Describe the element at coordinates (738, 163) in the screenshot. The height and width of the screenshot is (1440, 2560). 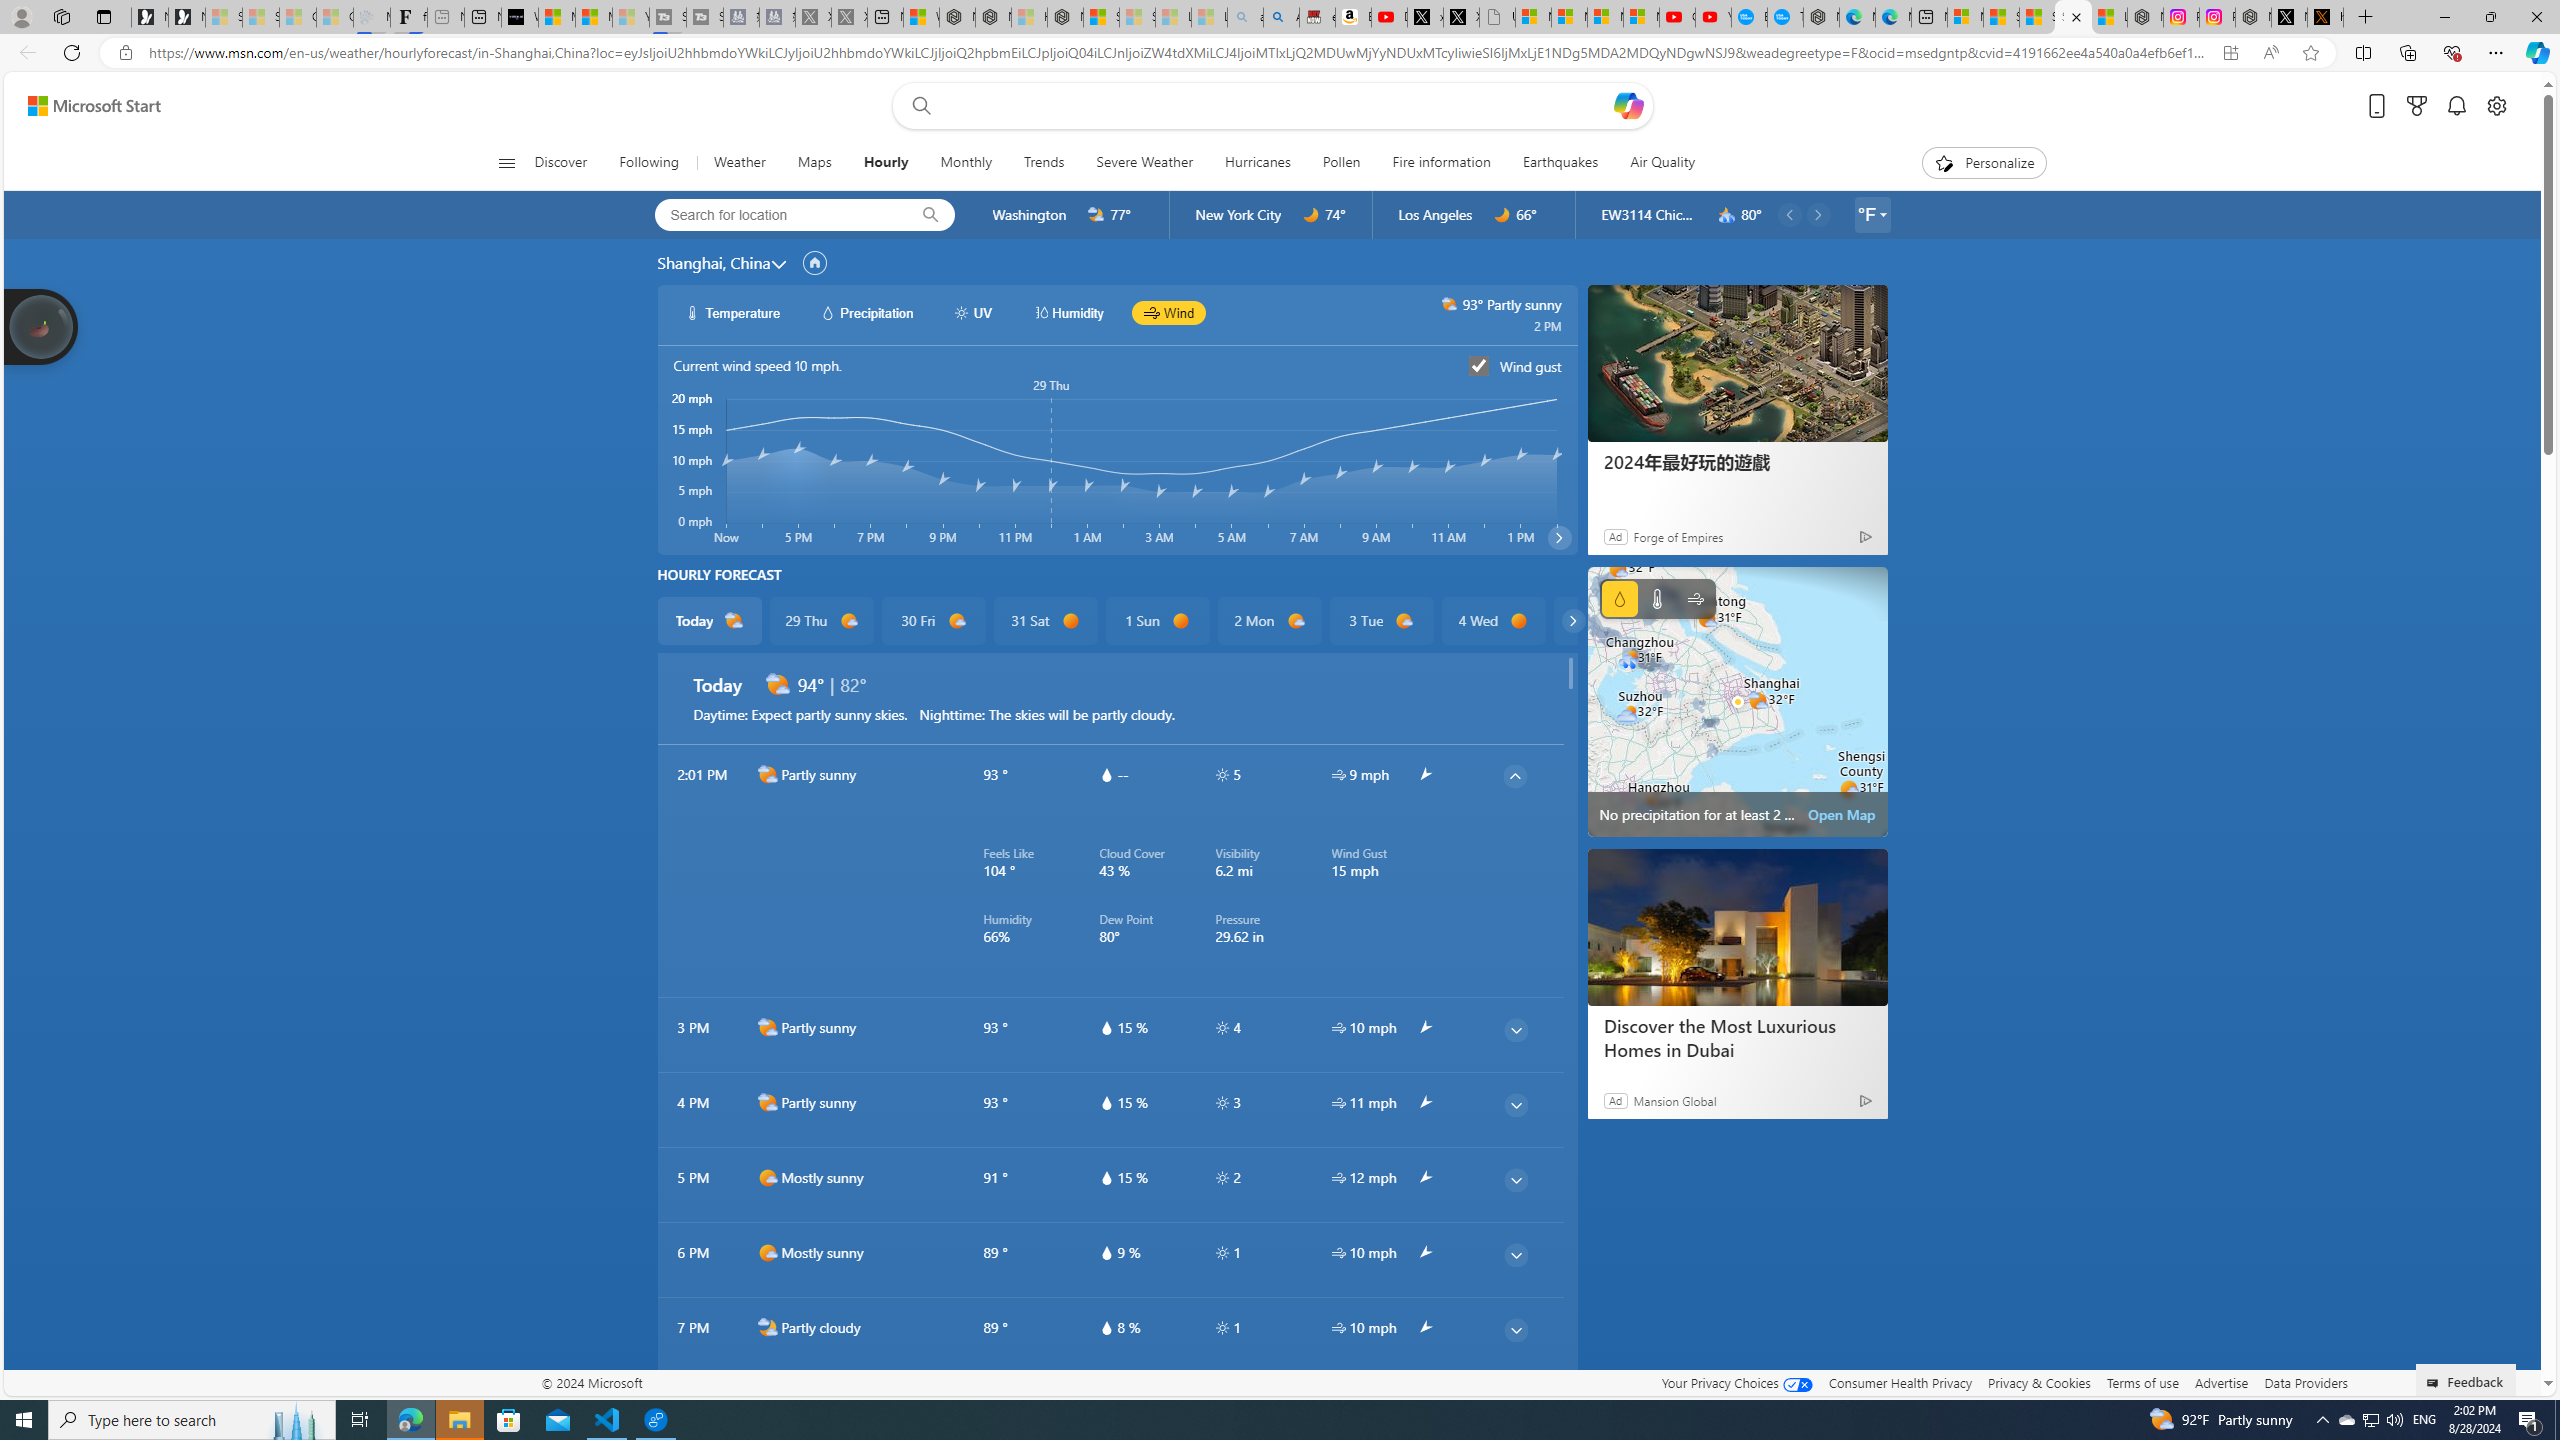
I see `Weather` at that location.